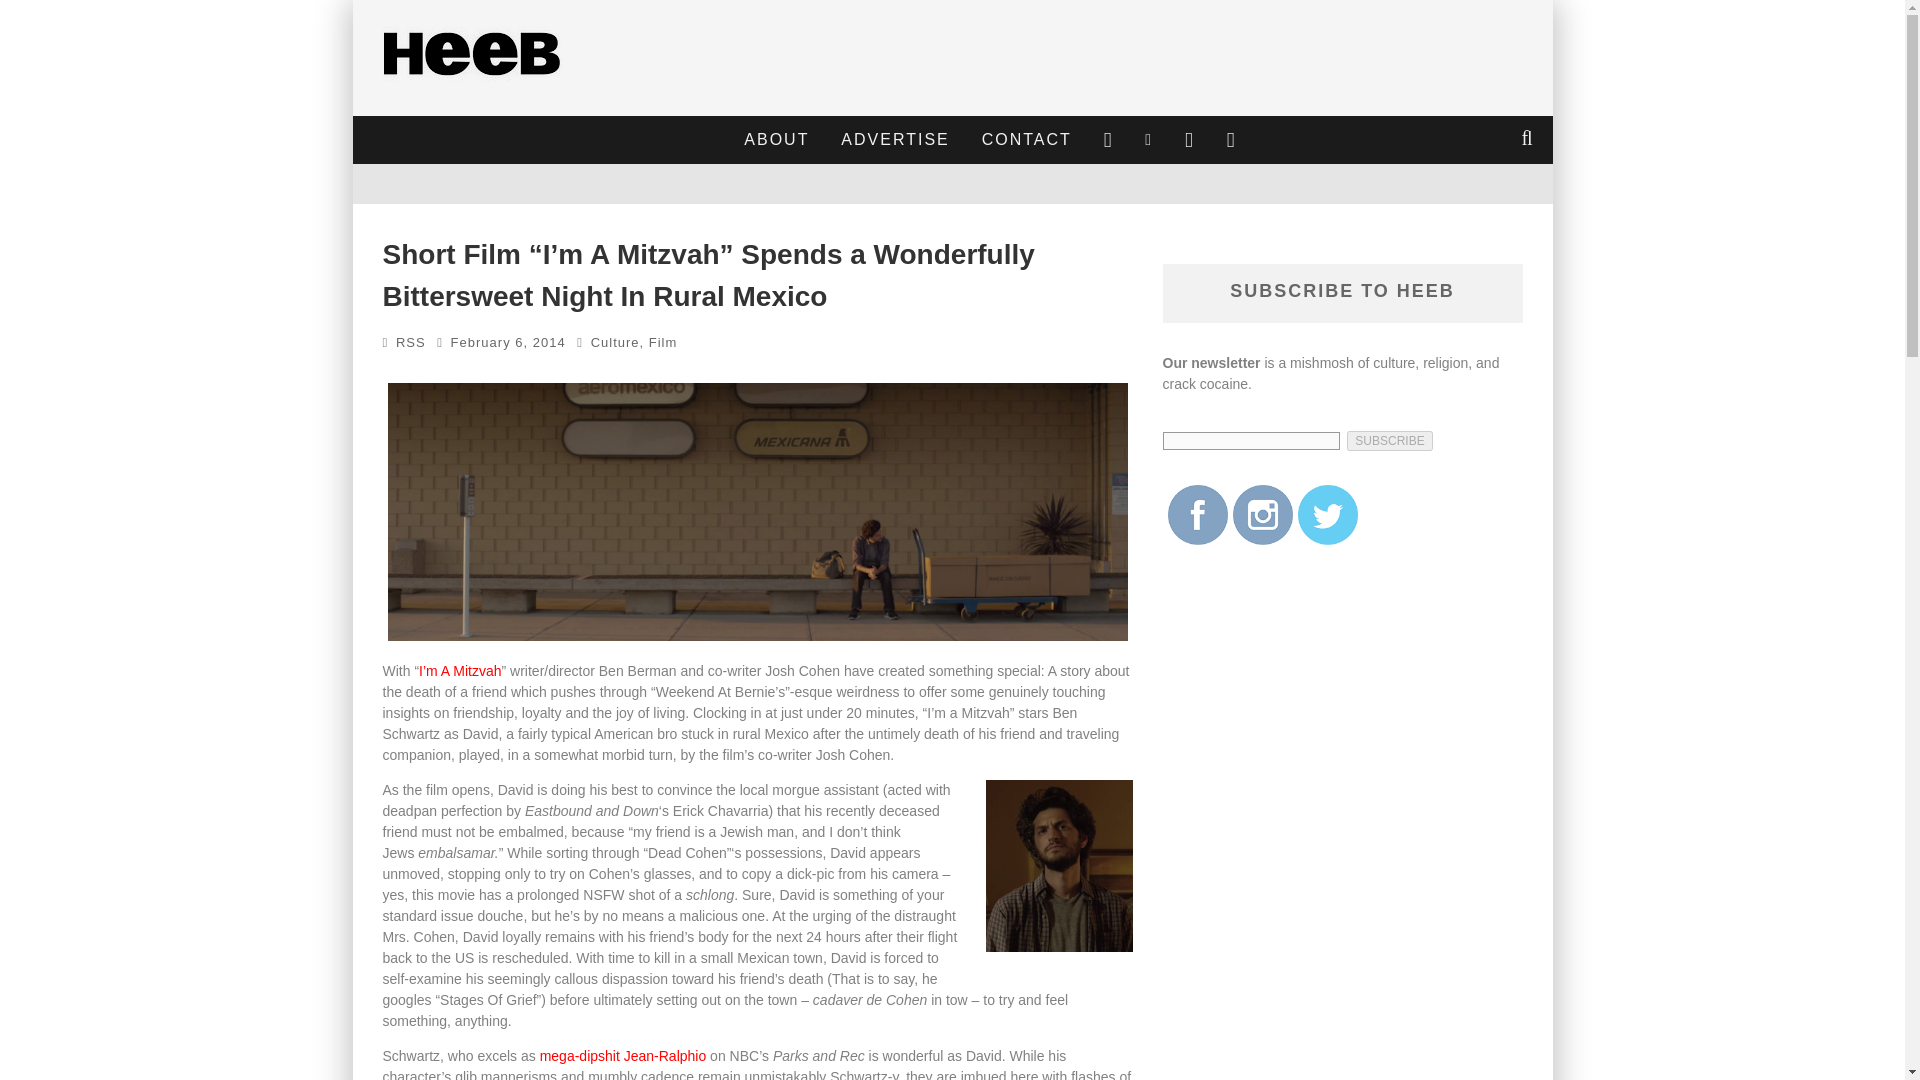 Image resolution: width=1920 pixels, height=1080 pixels. Describe the element at coordinates (1026, 140) in the screenshot. I see `CONTACT` at that location.